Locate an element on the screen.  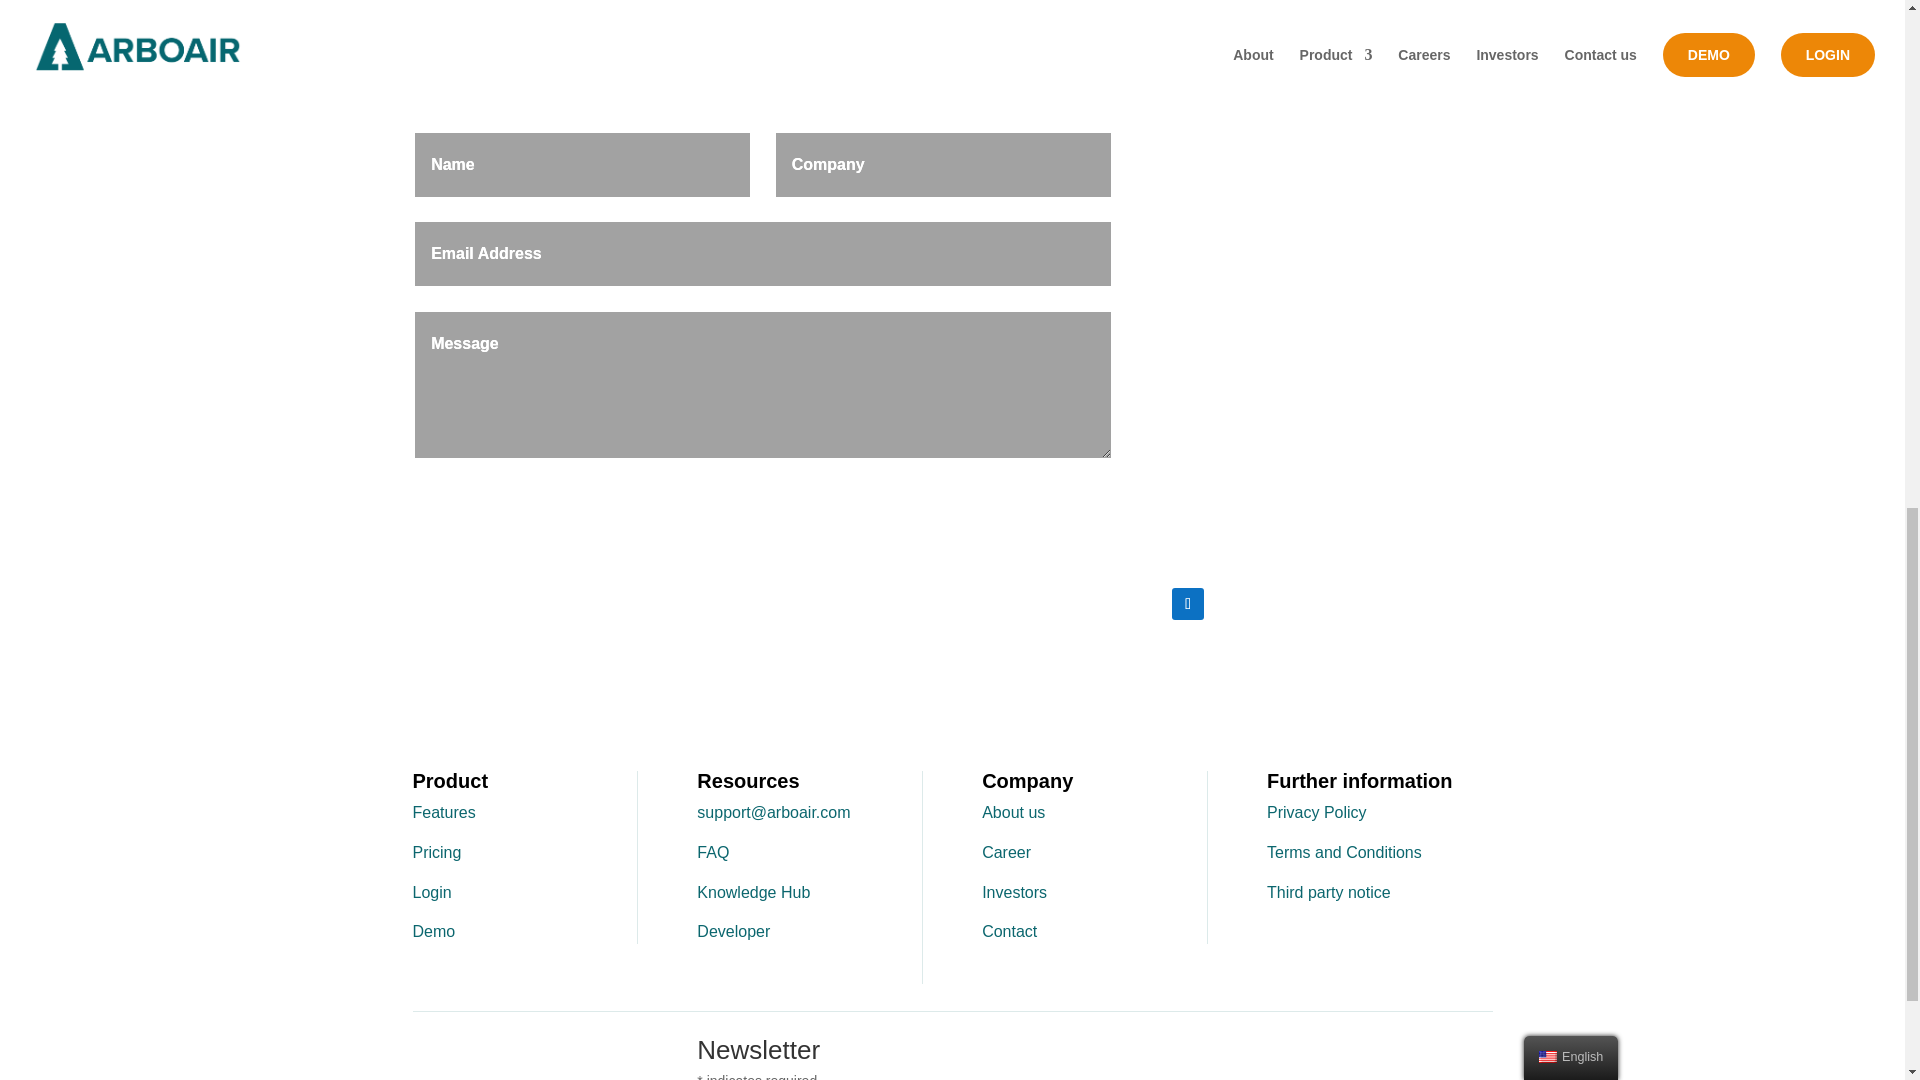
FAQ is located at coordinates (712, 852).